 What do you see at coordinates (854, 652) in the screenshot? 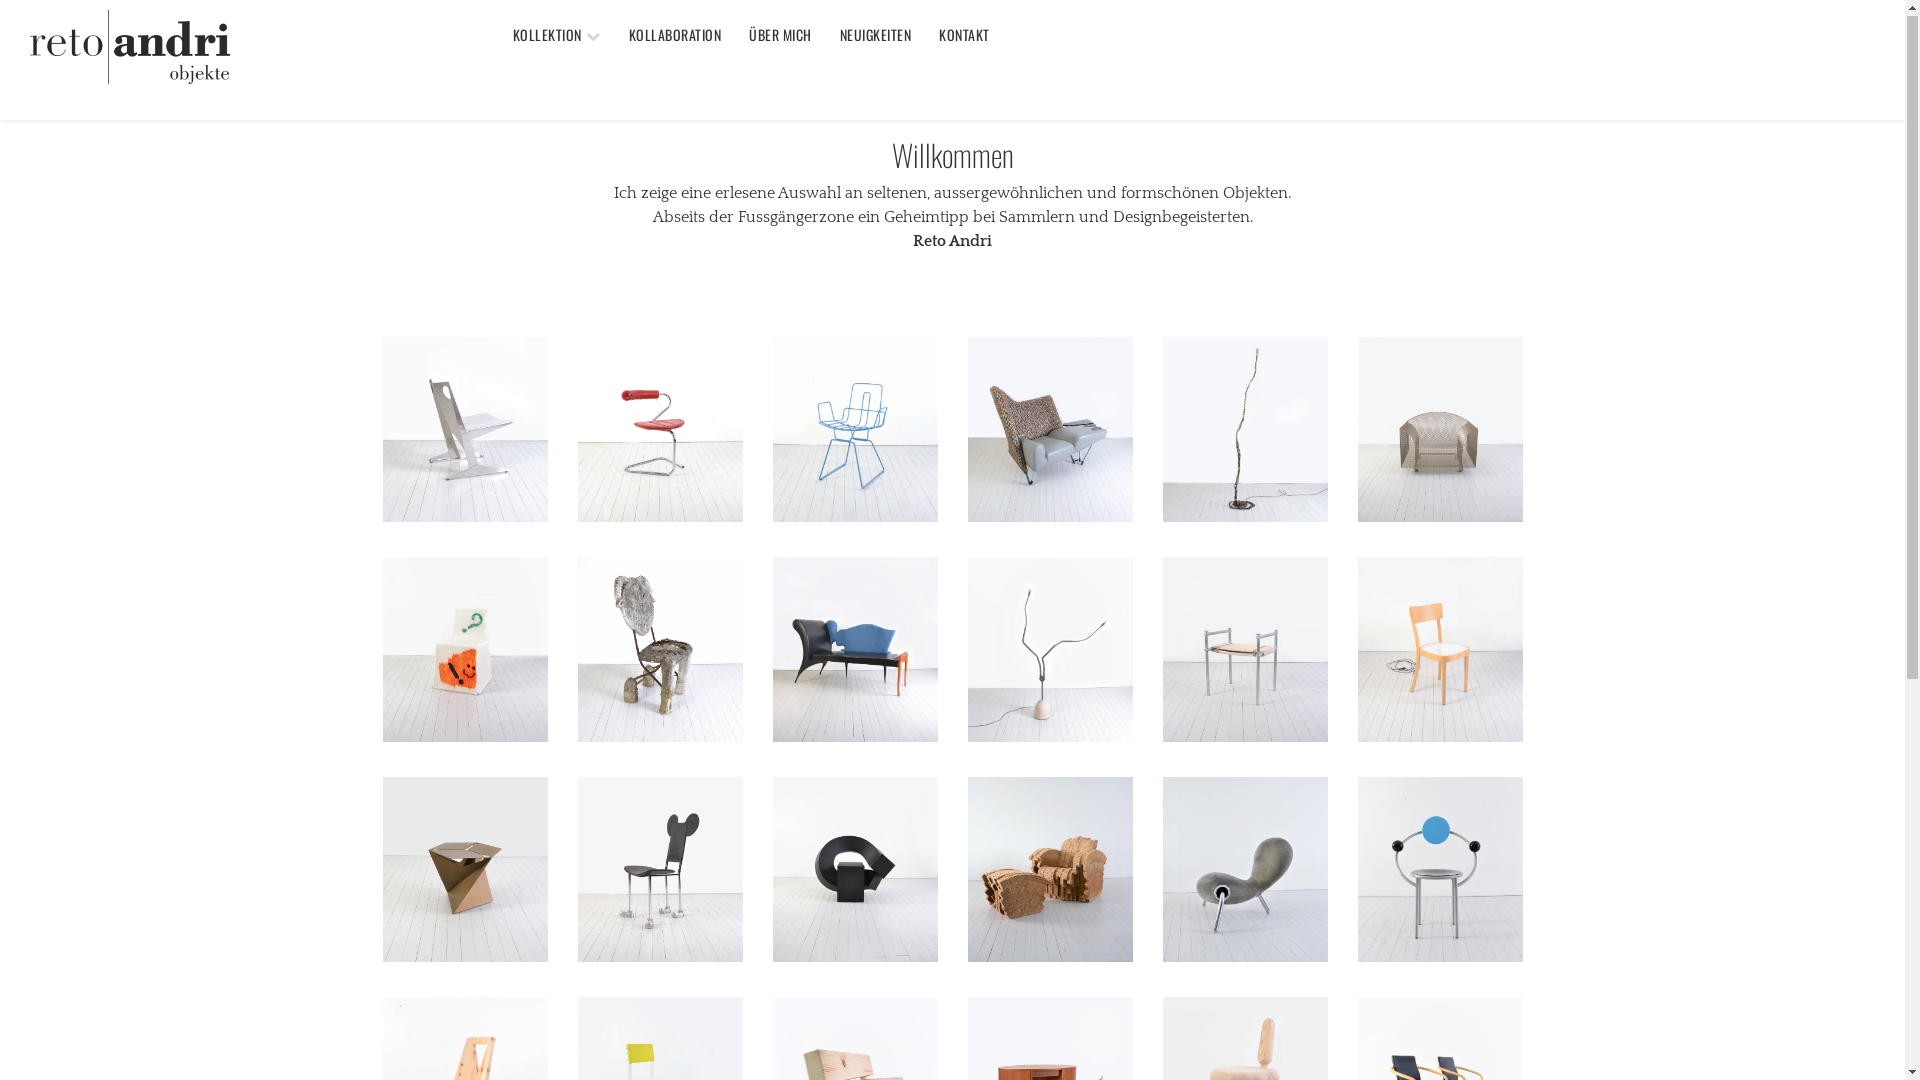
I see `Sofa- Borek Sipek` at bounding box center [854, 652].